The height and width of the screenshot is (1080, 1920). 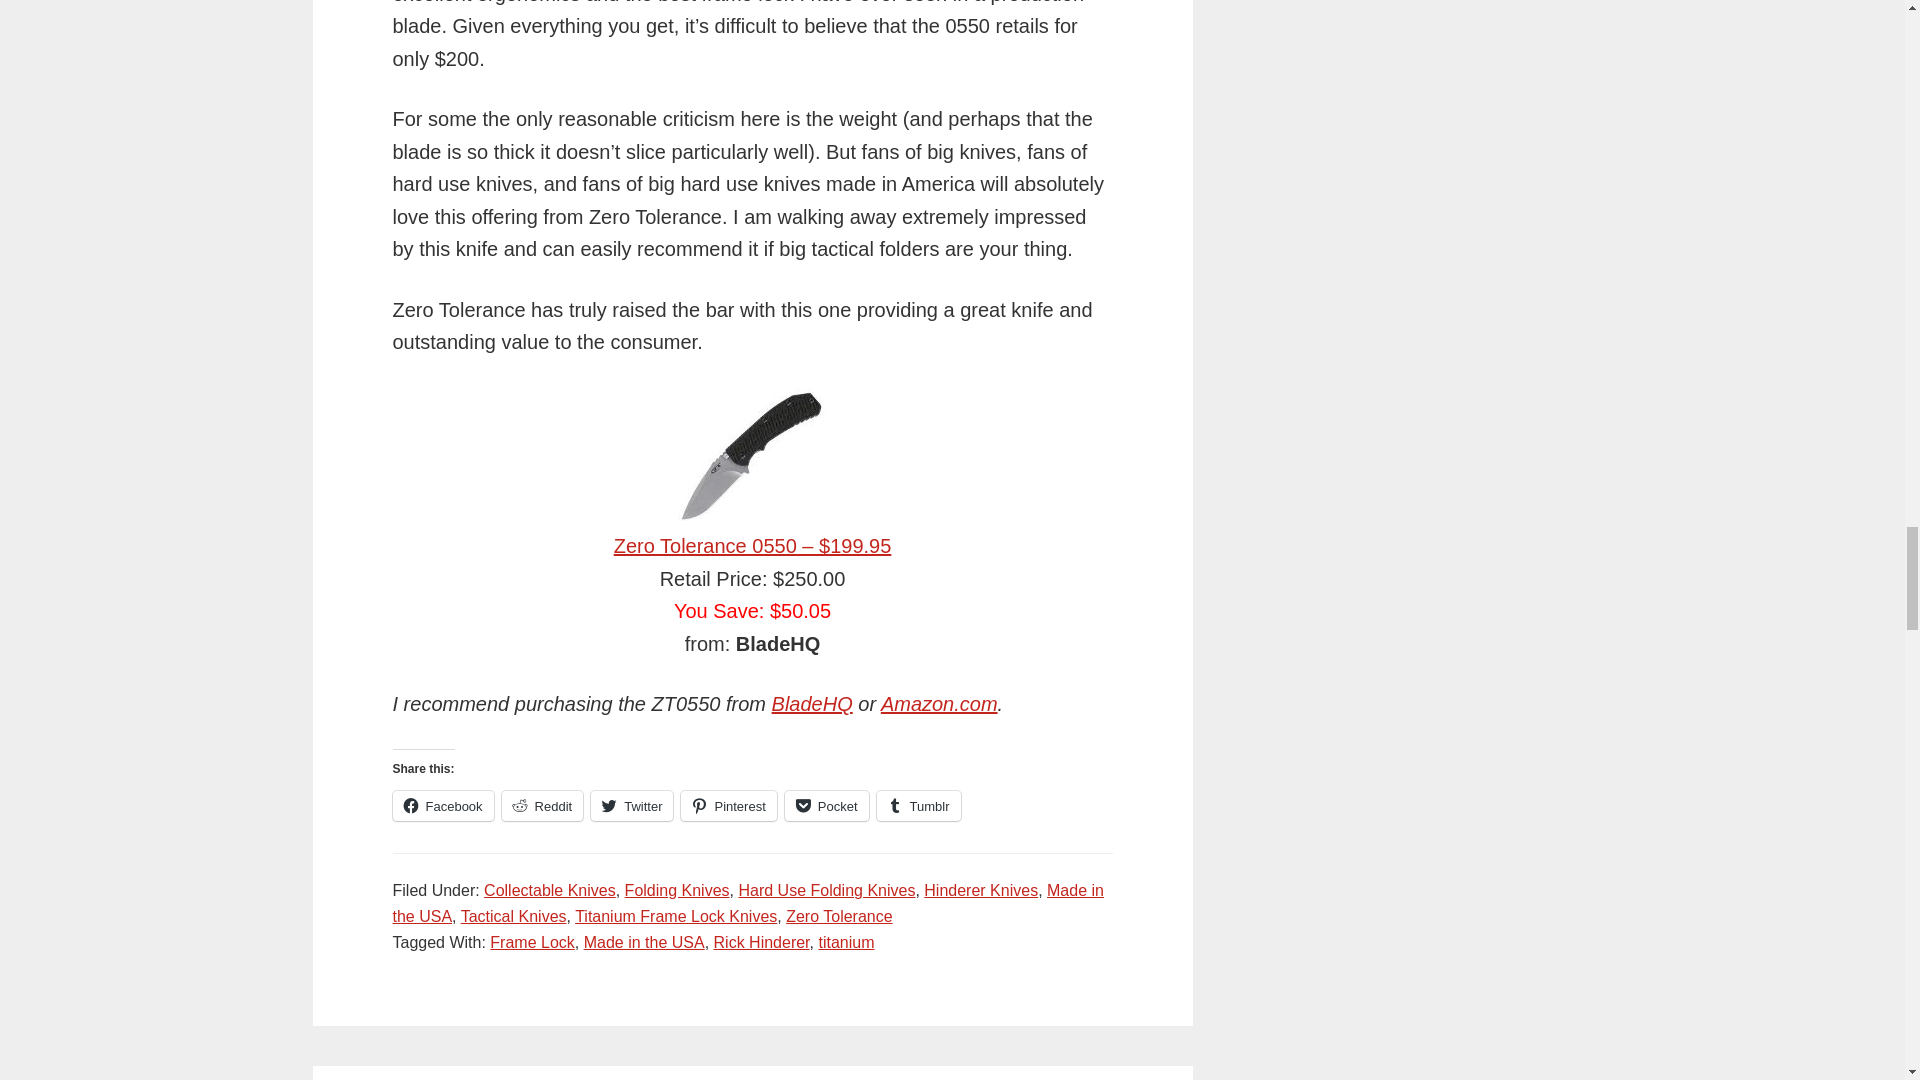 What do you see at coordinates (542, 805) in the screenshot?
I see `Click to share on Reddit` at bounding box center [542, 805].